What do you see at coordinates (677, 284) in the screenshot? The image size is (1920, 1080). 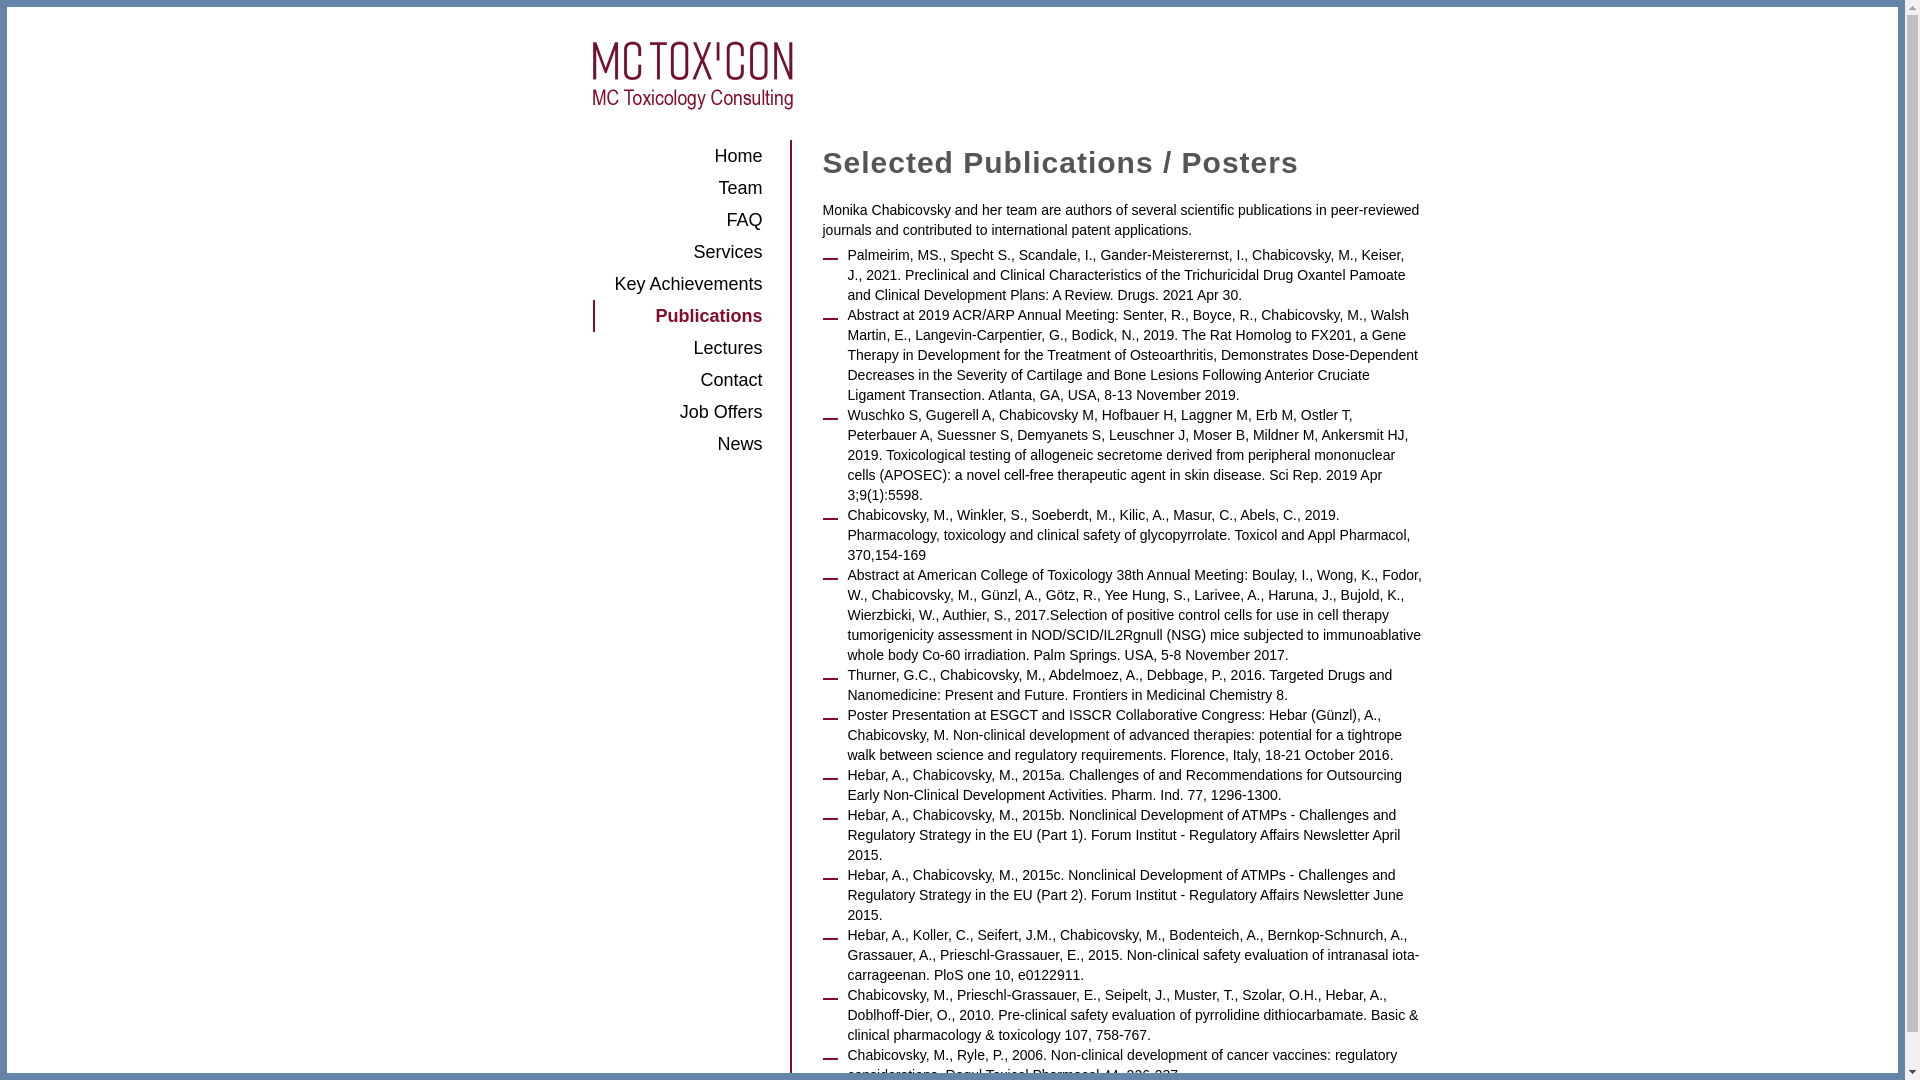 I see `Key Achievements` at bounding box center [677, 284].